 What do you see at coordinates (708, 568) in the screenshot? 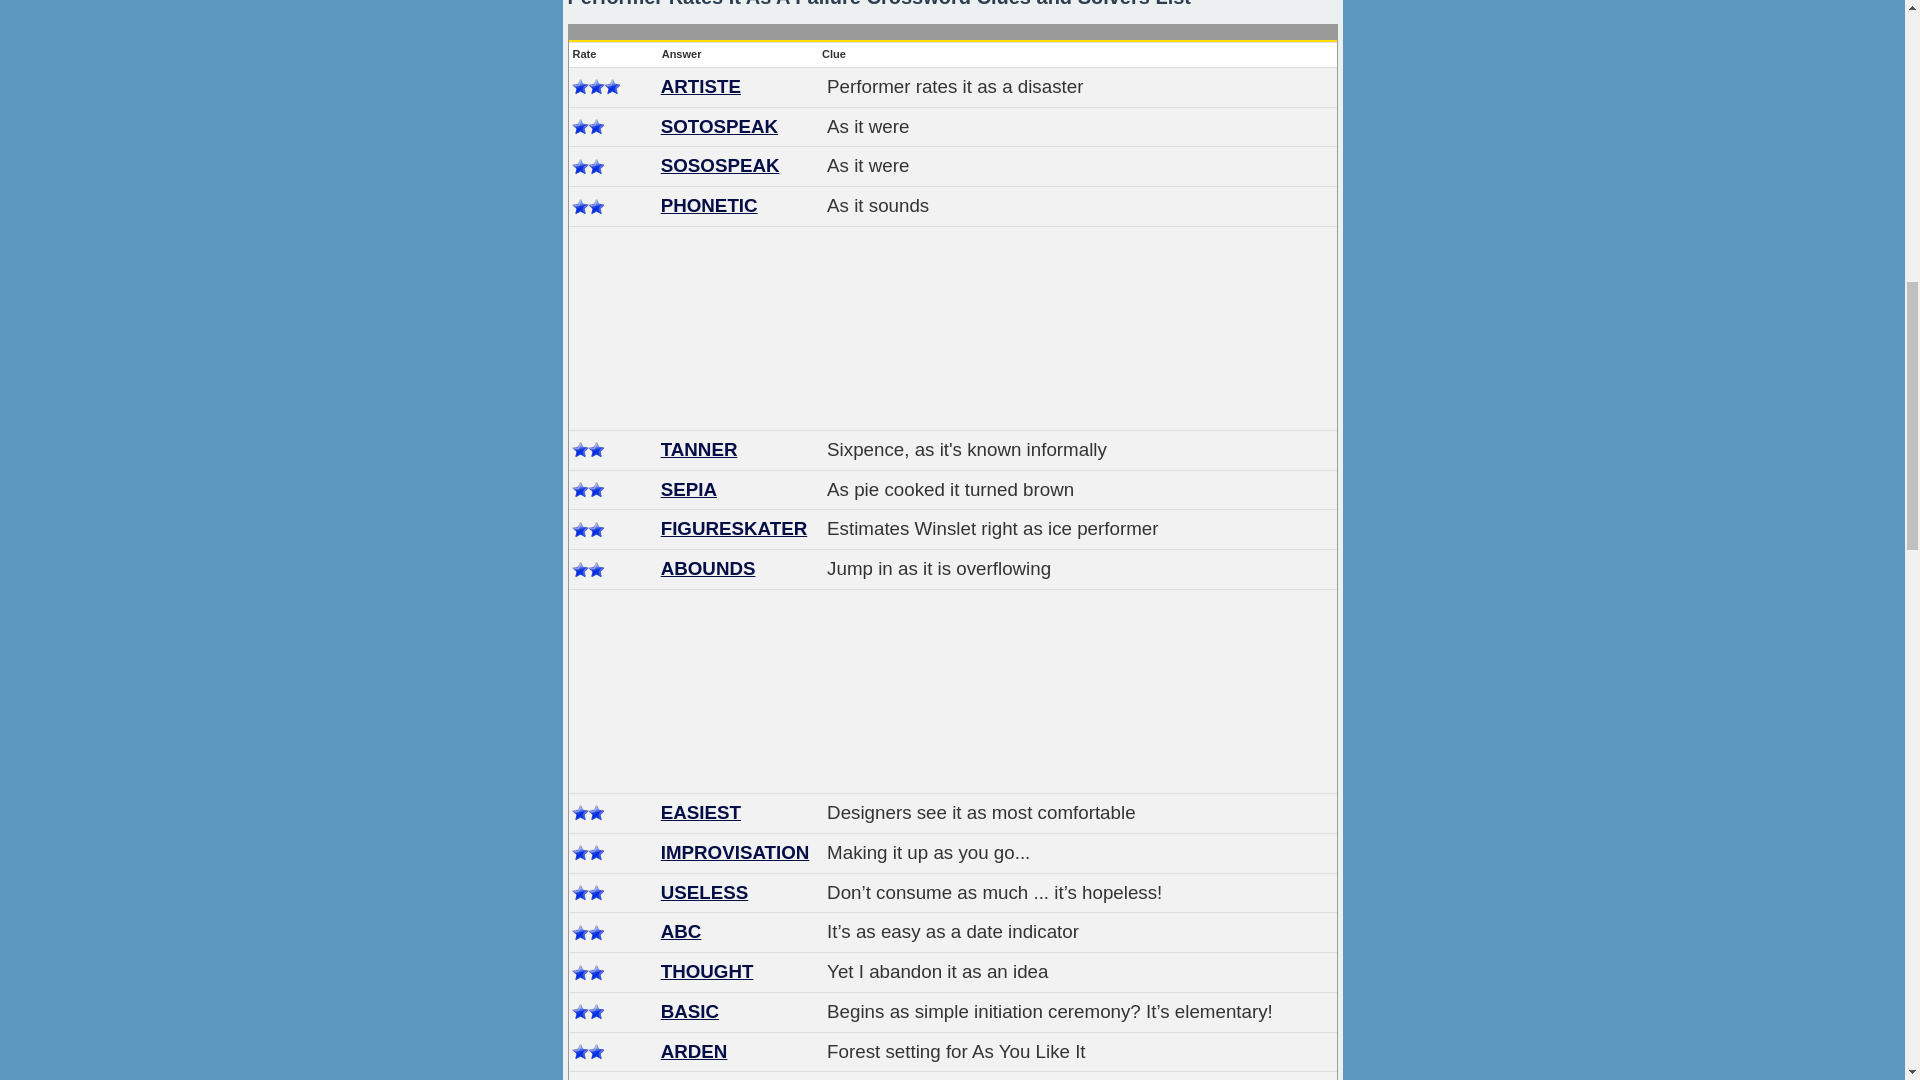
I see `ABOUNDS` at bounding box center [708, 568].